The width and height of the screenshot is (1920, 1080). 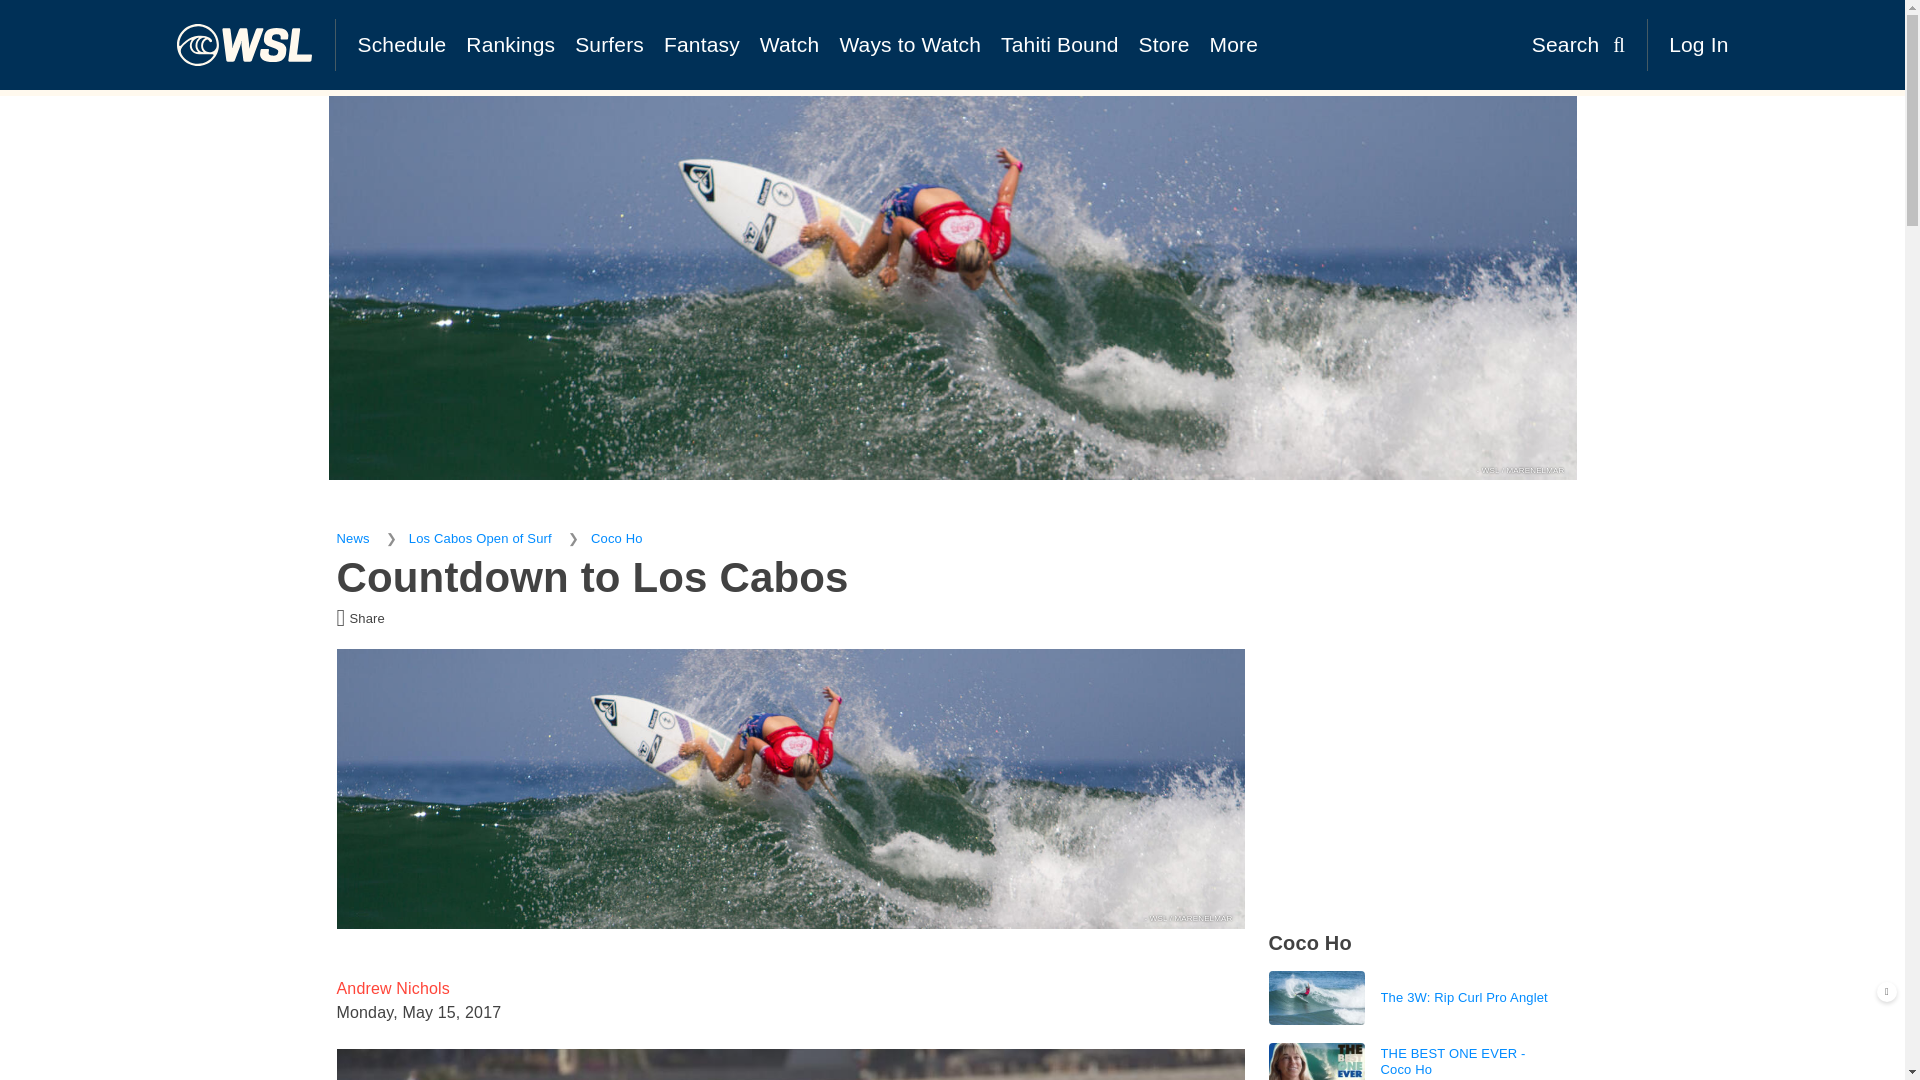 I want to click on Watch, so click(x=790, y=44).